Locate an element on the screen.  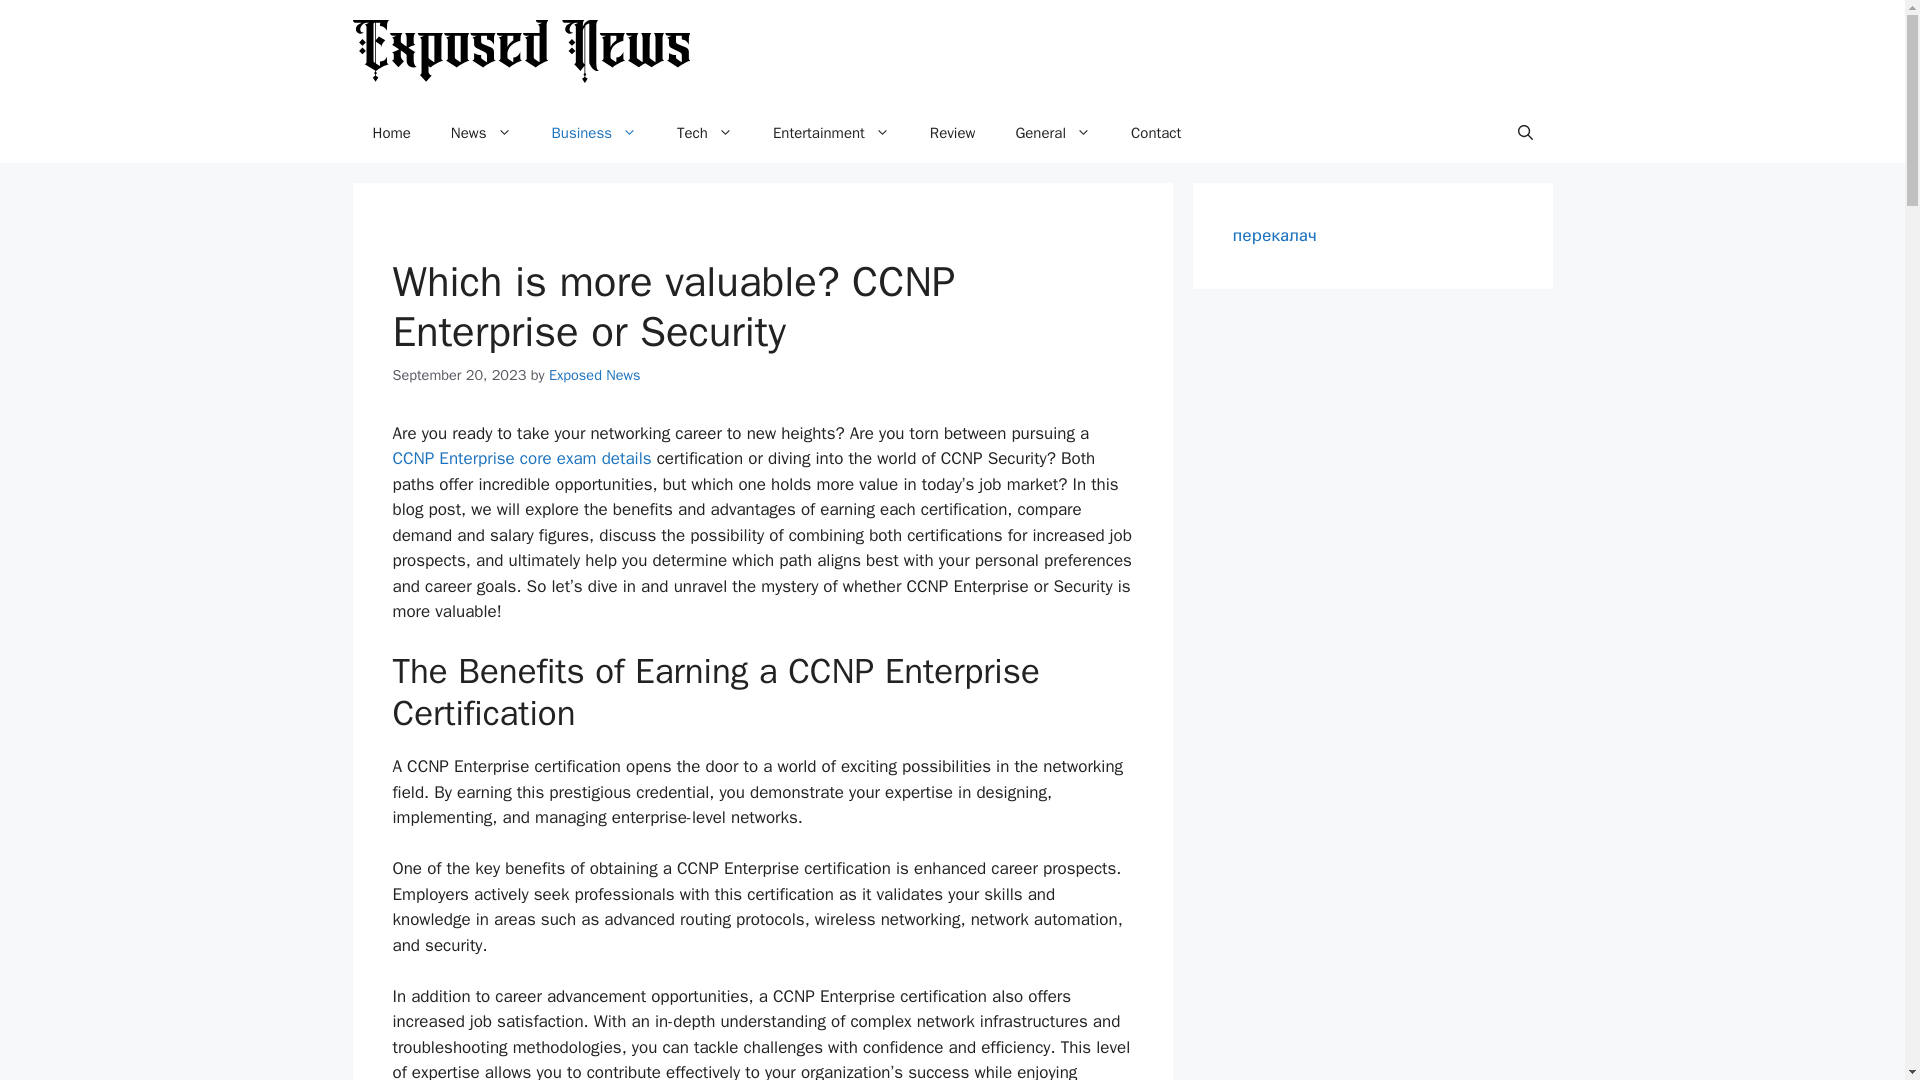
Entertainment is located at coordinates (831, 132).